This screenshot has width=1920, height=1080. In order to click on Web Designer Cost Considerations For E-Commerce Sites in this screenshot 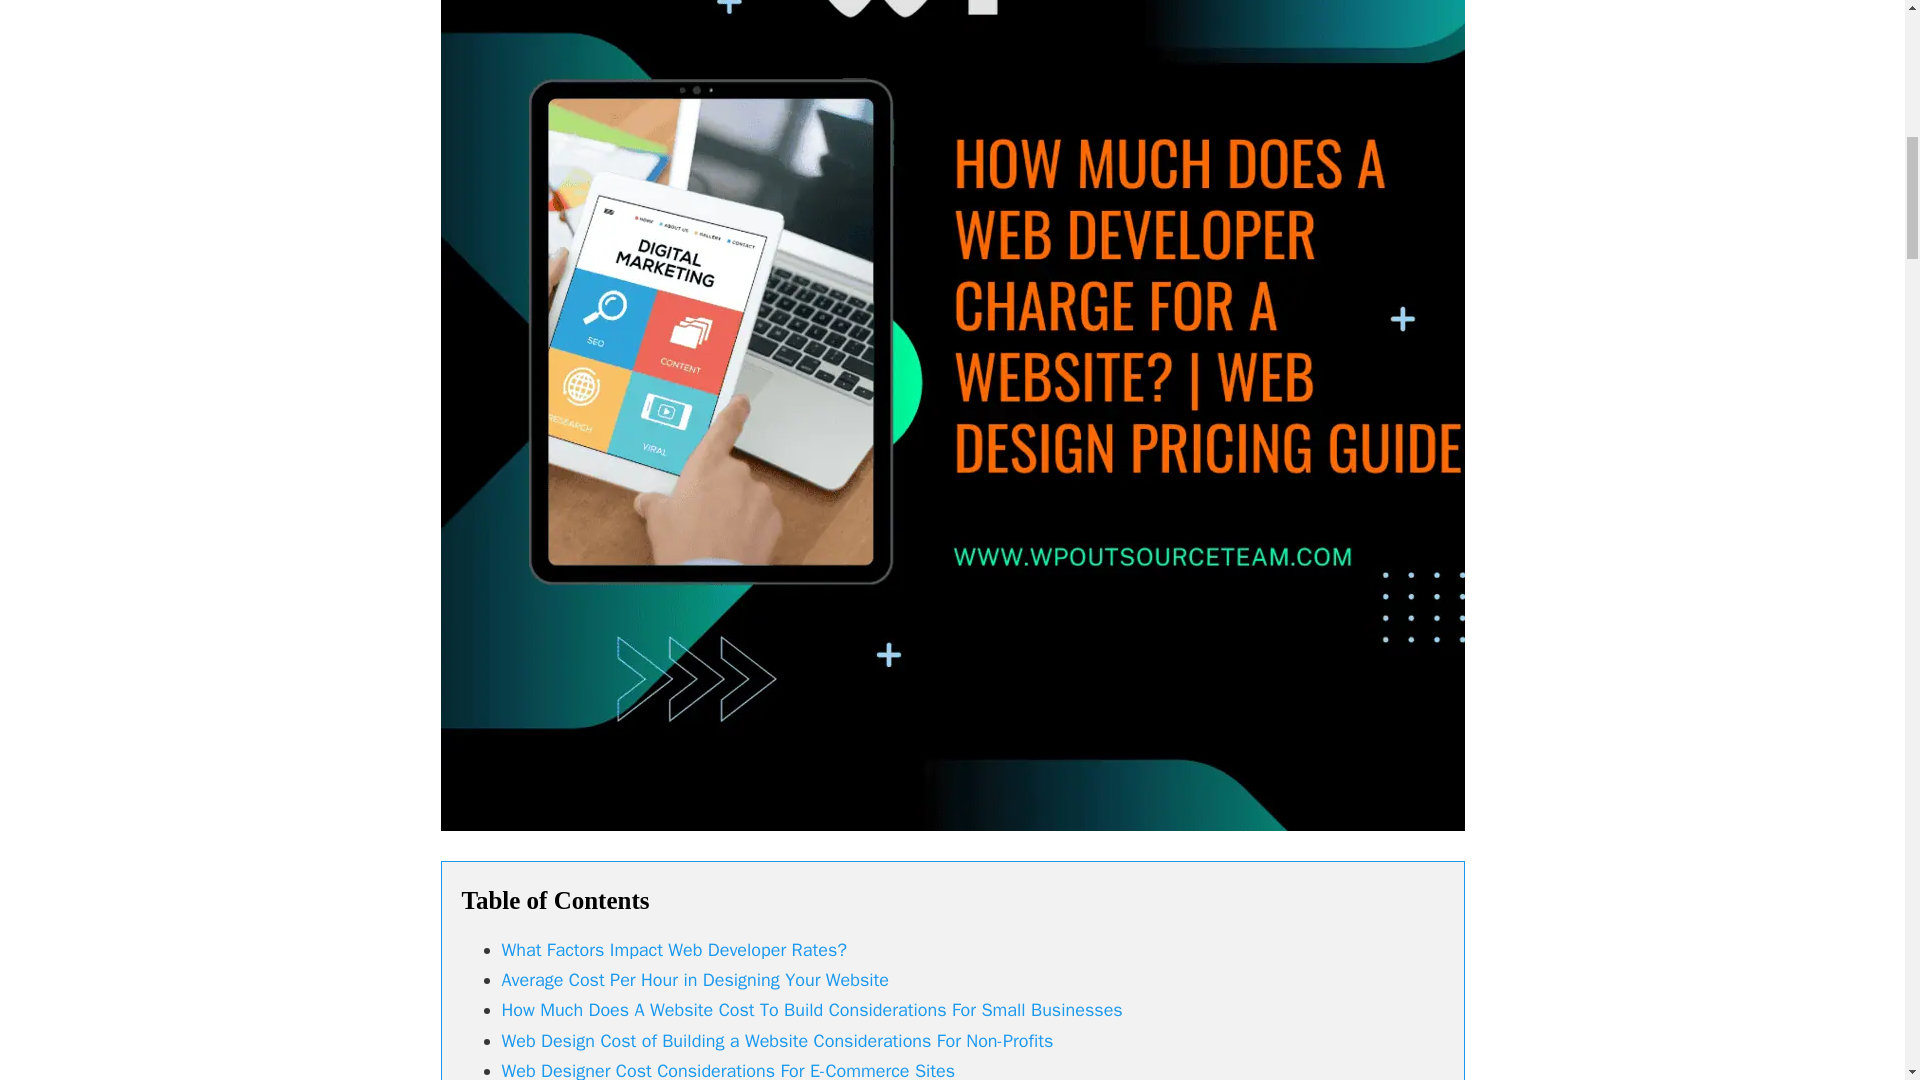, I will do `click(728, 1070)`.